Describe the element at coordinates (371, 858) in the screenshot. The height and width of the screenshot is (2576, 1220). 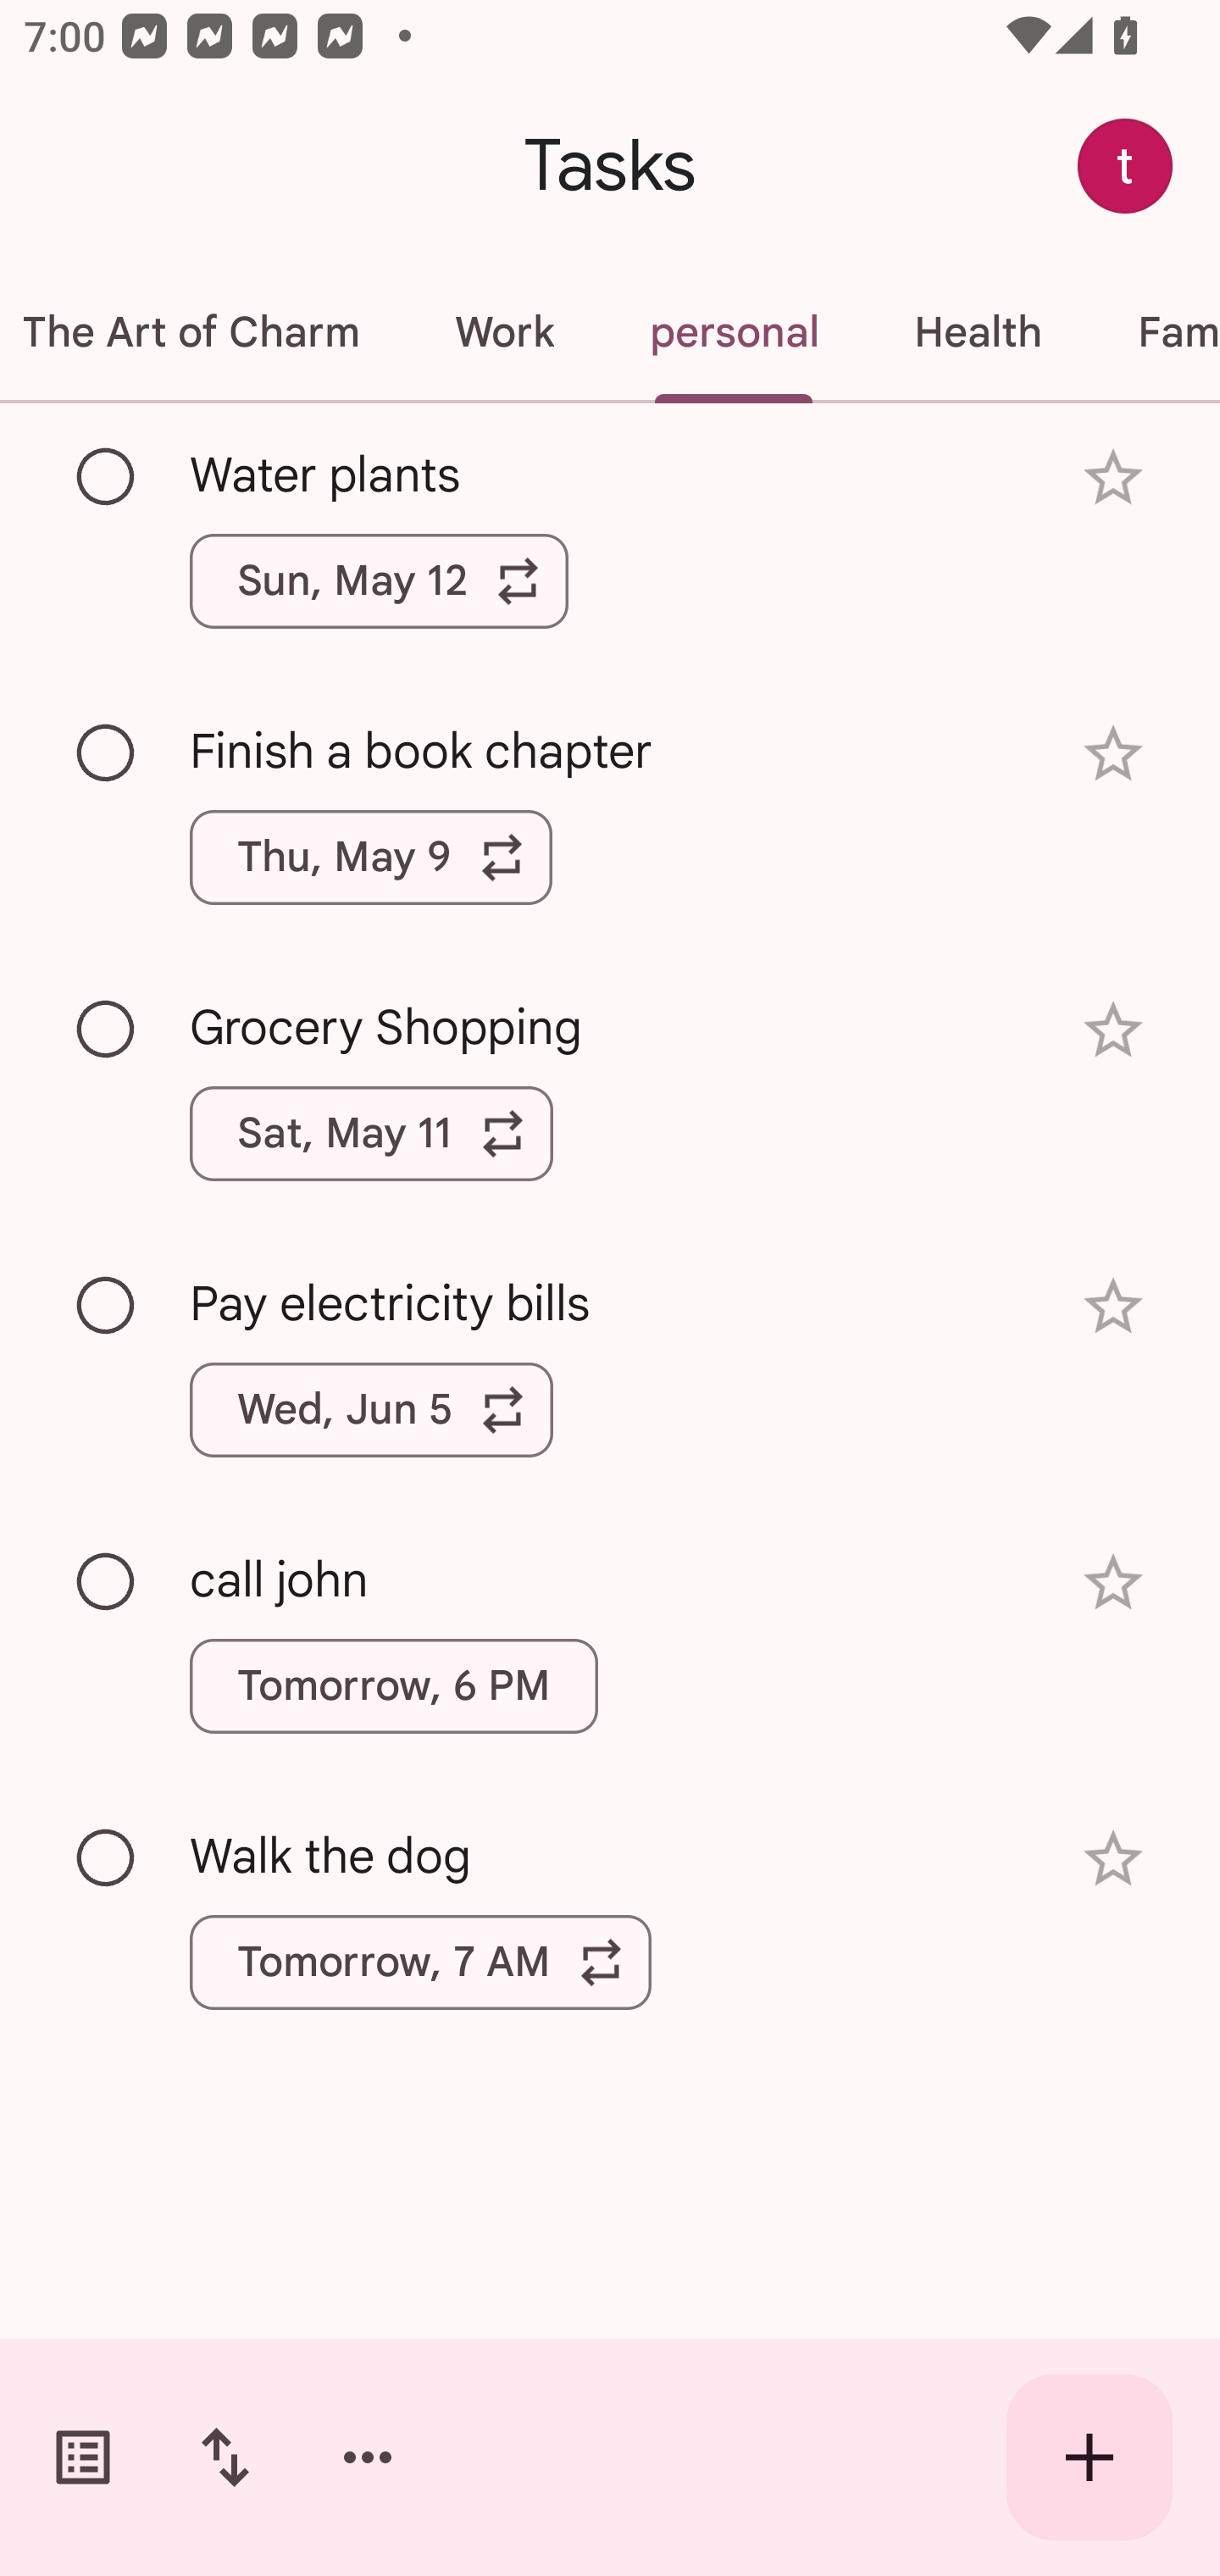
I see `Thu, May 9` at that location.